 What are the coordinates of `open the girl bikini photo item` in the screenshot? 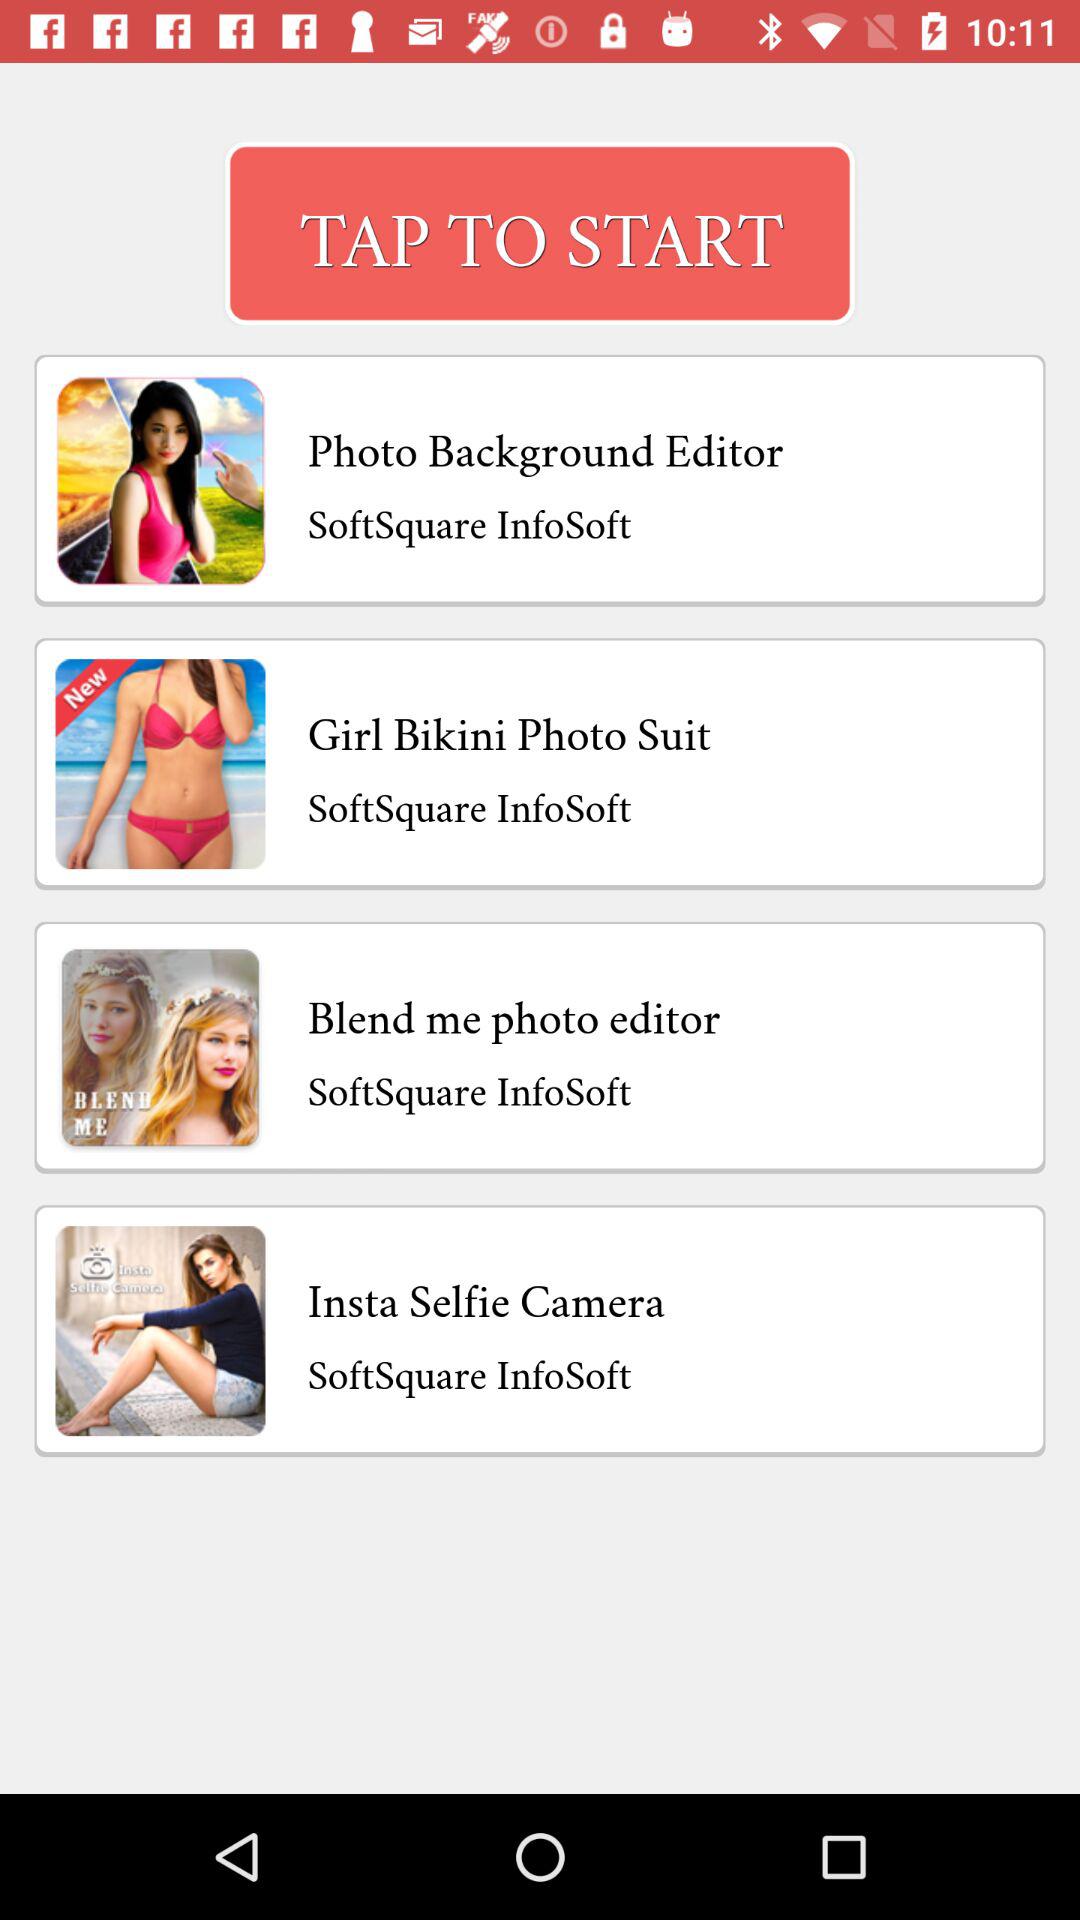 It's located at (509, 728).